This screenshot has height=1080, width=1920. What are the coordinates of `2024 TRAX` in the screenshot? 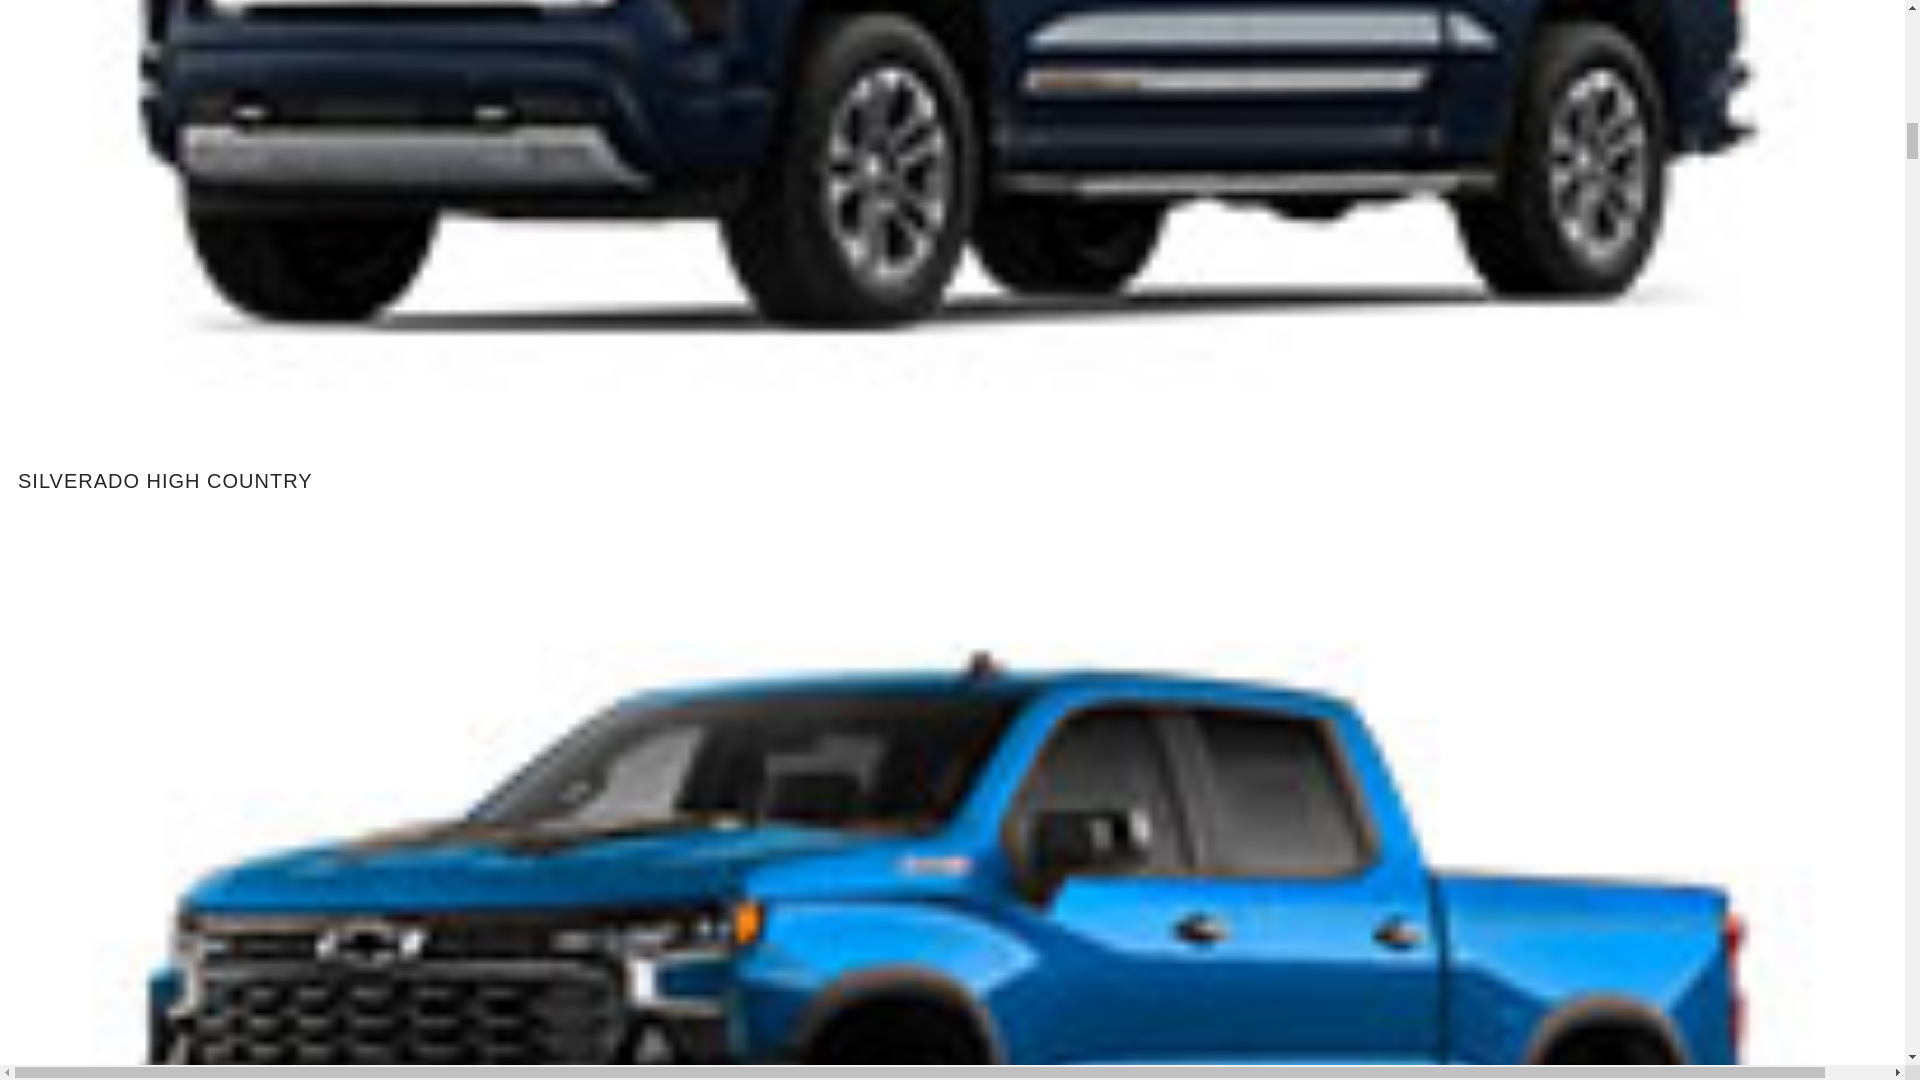 It's located at (204, 502).